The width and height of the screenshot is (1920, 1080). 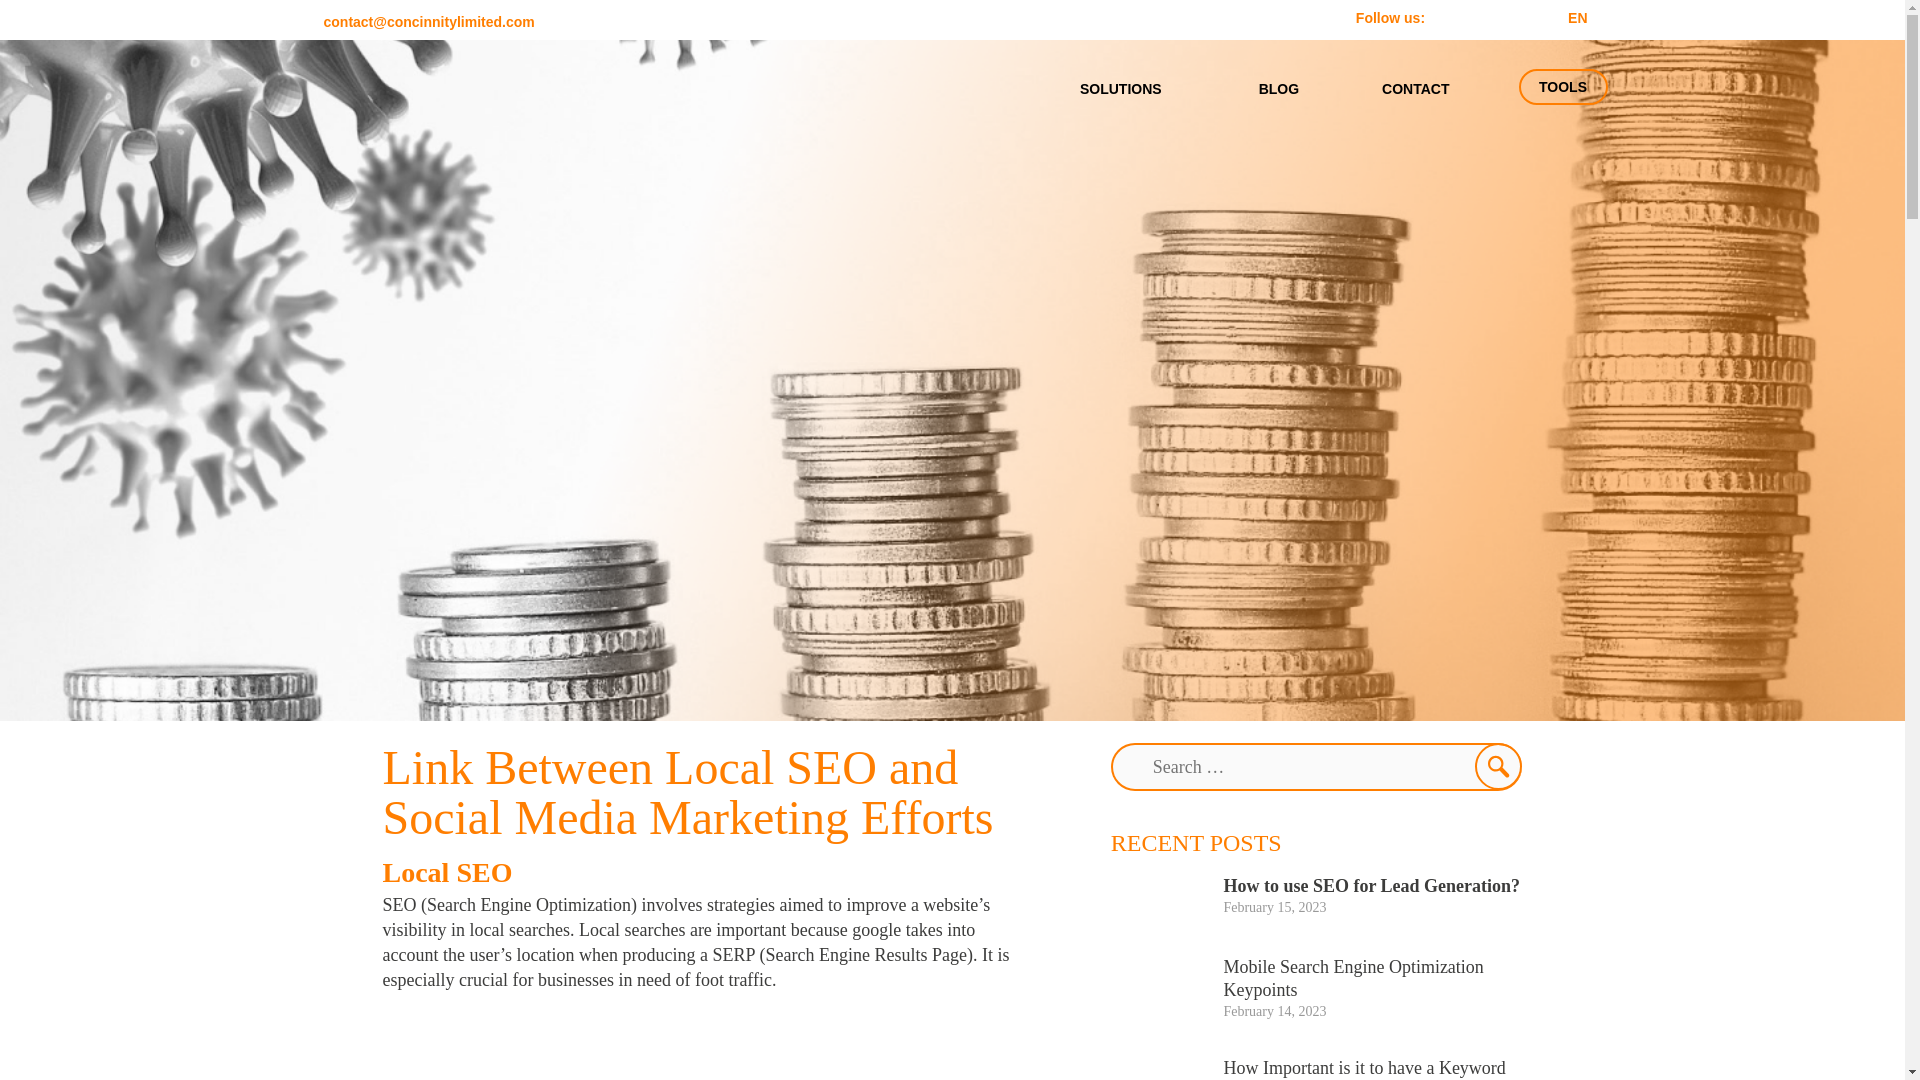 What do you see at coordinates (1578, 18) in the screenshot?
I see `EN` at bounding box center [1578, 18].